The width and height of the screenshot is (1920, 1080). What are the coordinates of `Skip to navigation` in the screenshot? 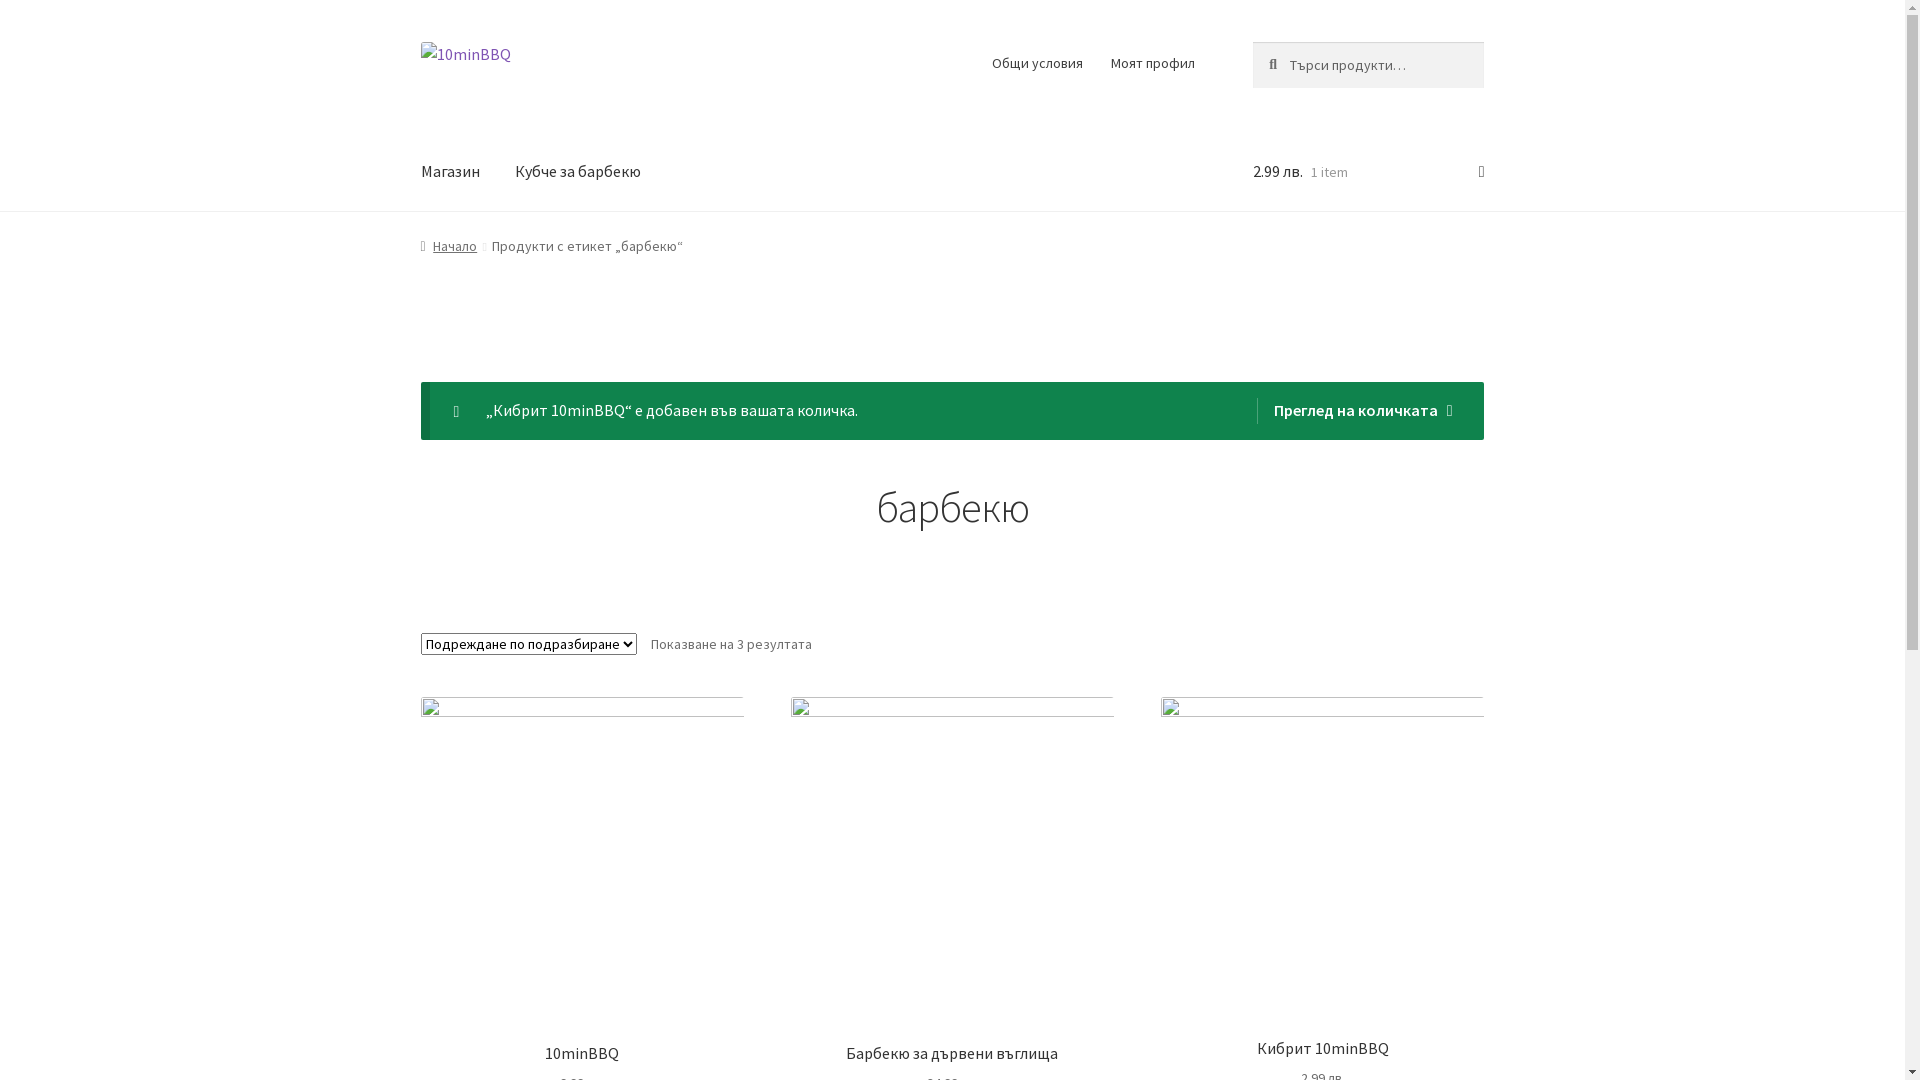 It's located at (420, 42).